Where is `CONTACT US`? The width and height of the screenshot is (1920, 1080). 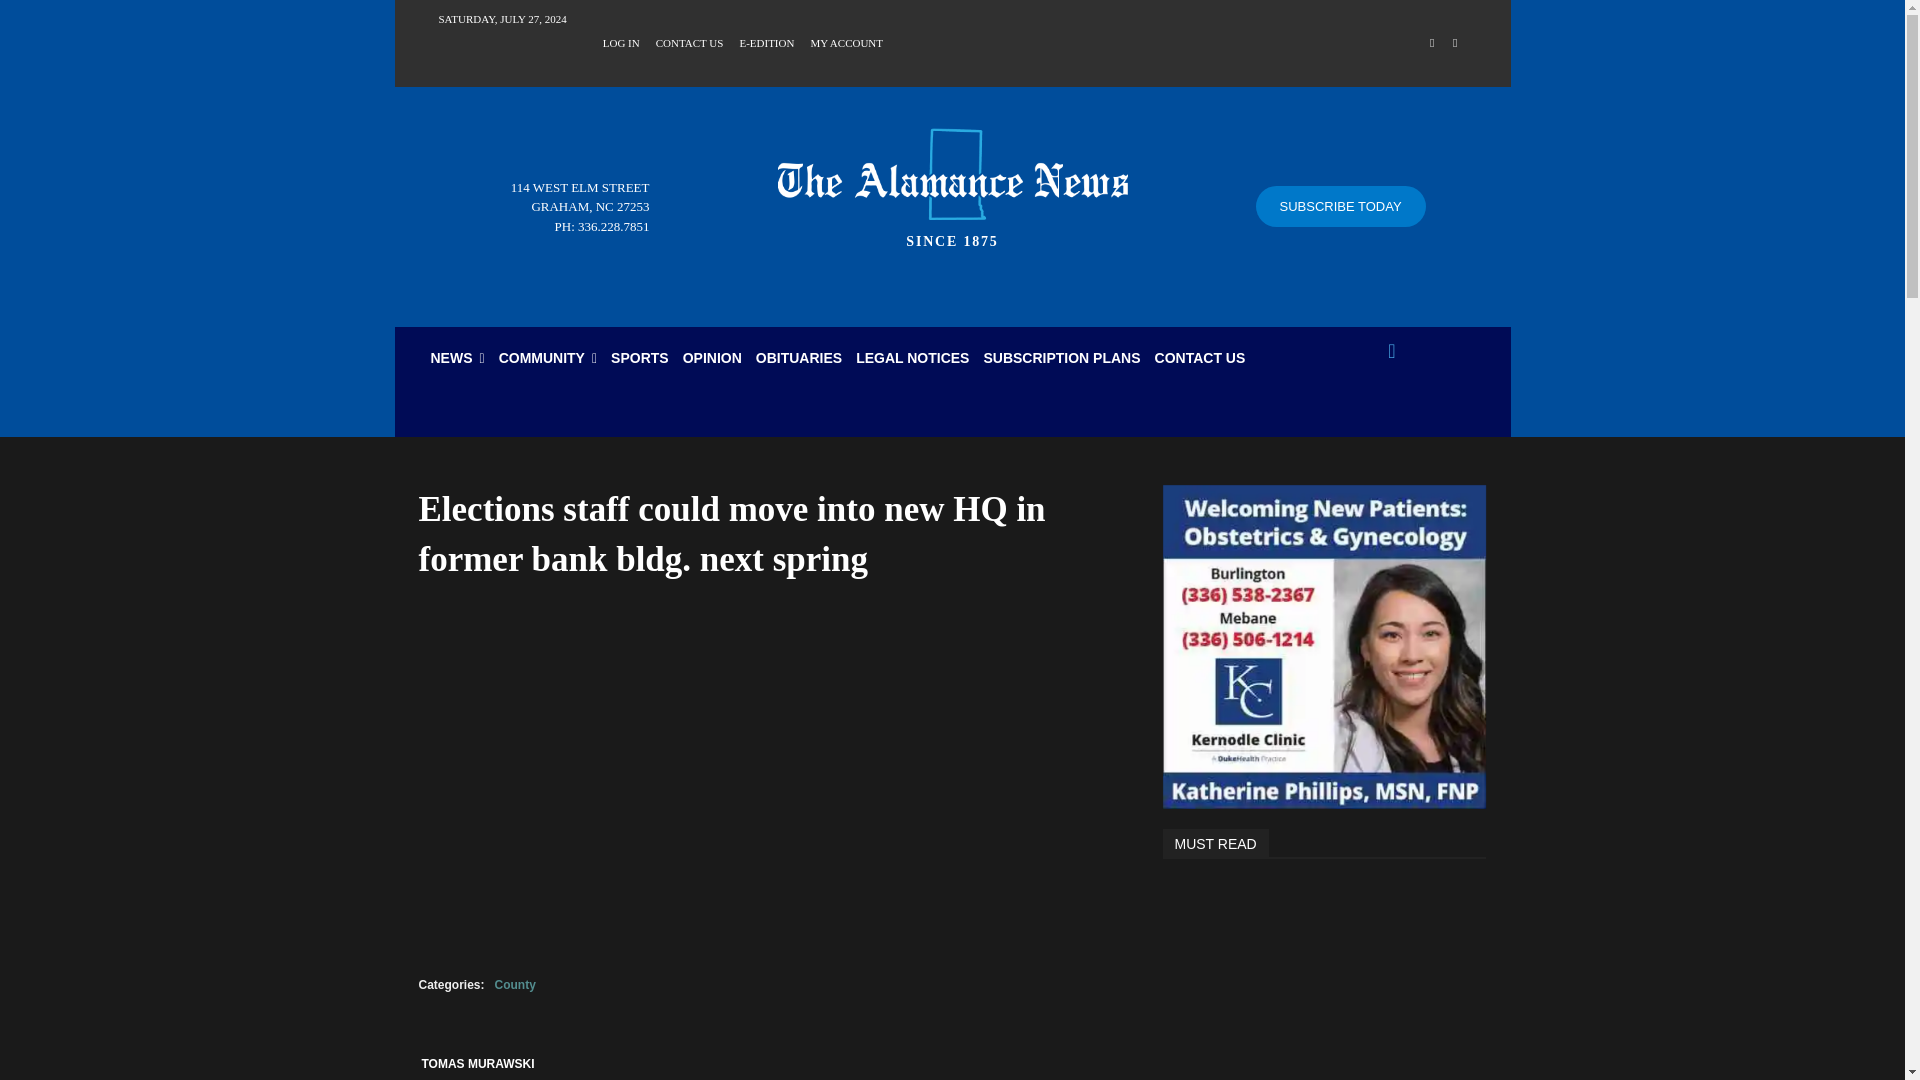
CONTACT US is located at coordinates (690, 41).